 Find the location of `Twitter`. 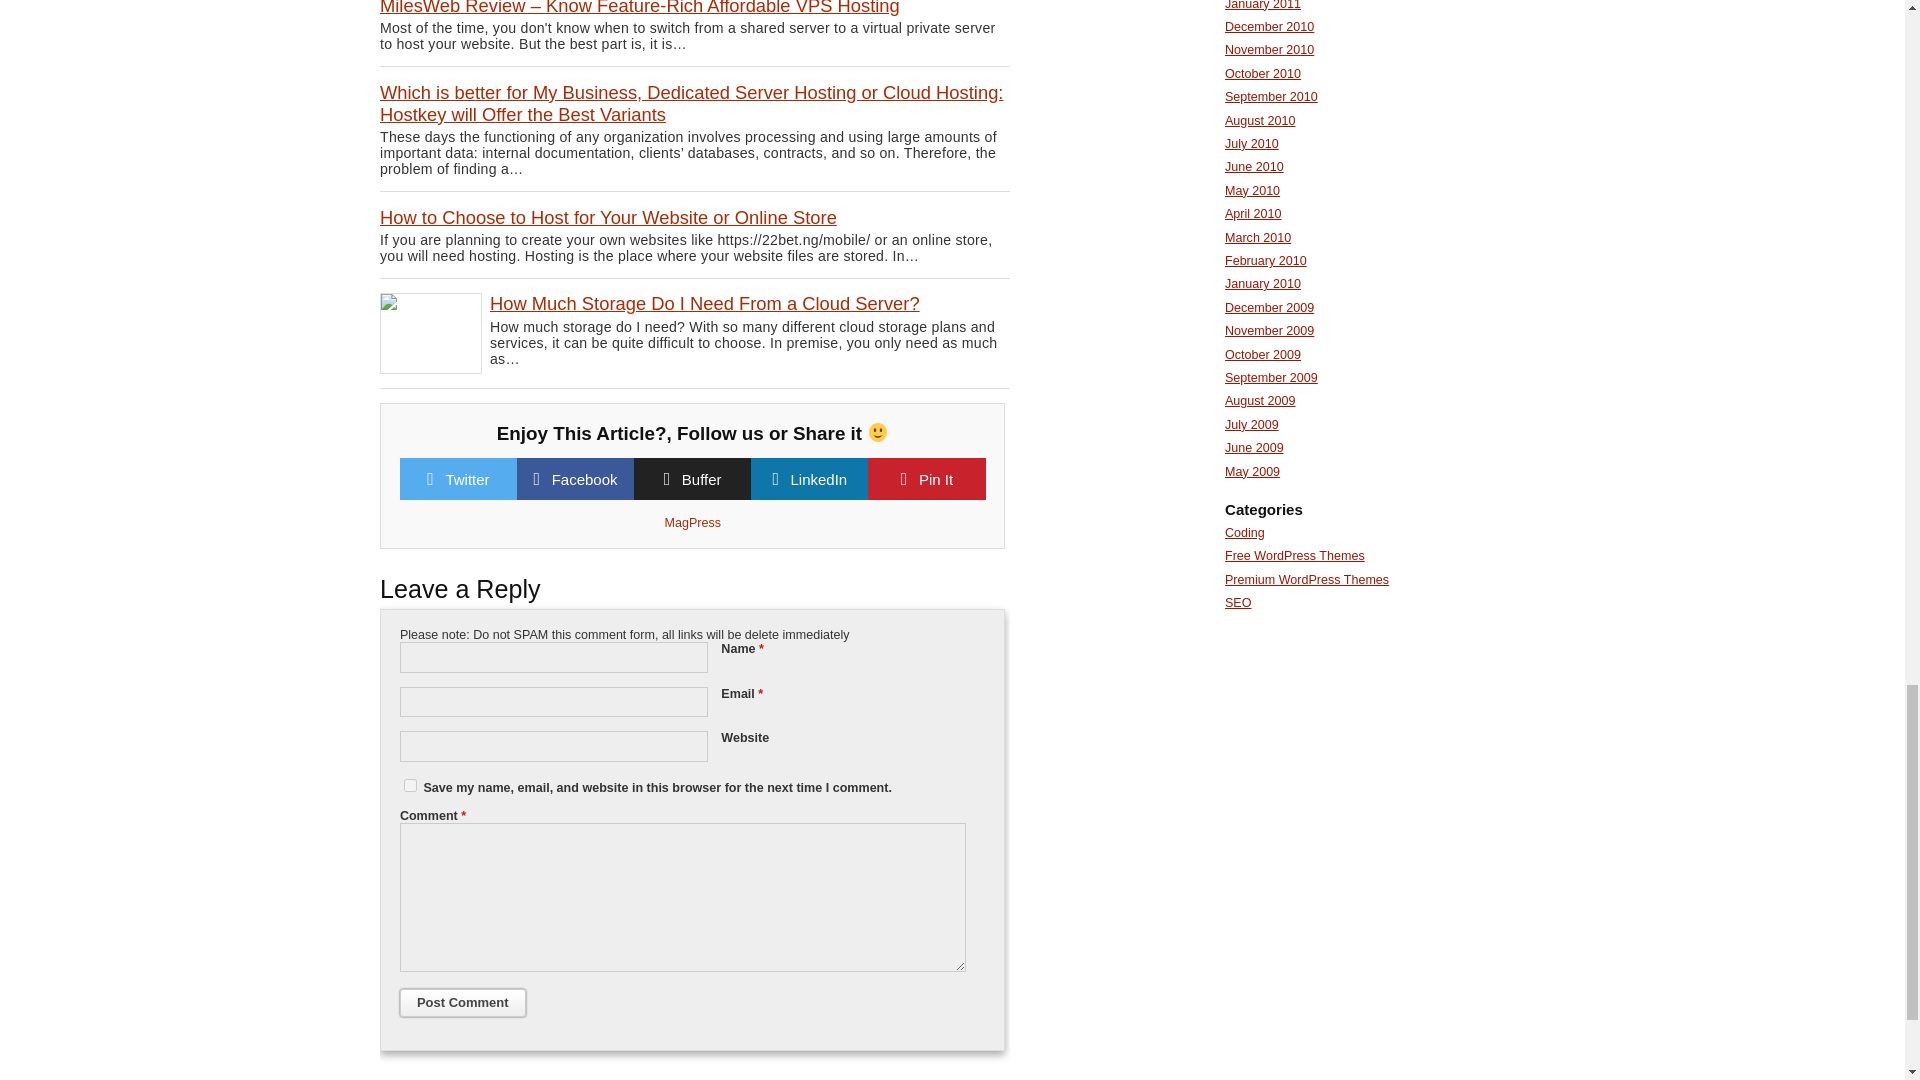

Twitter is located at coordinates (467, 479).